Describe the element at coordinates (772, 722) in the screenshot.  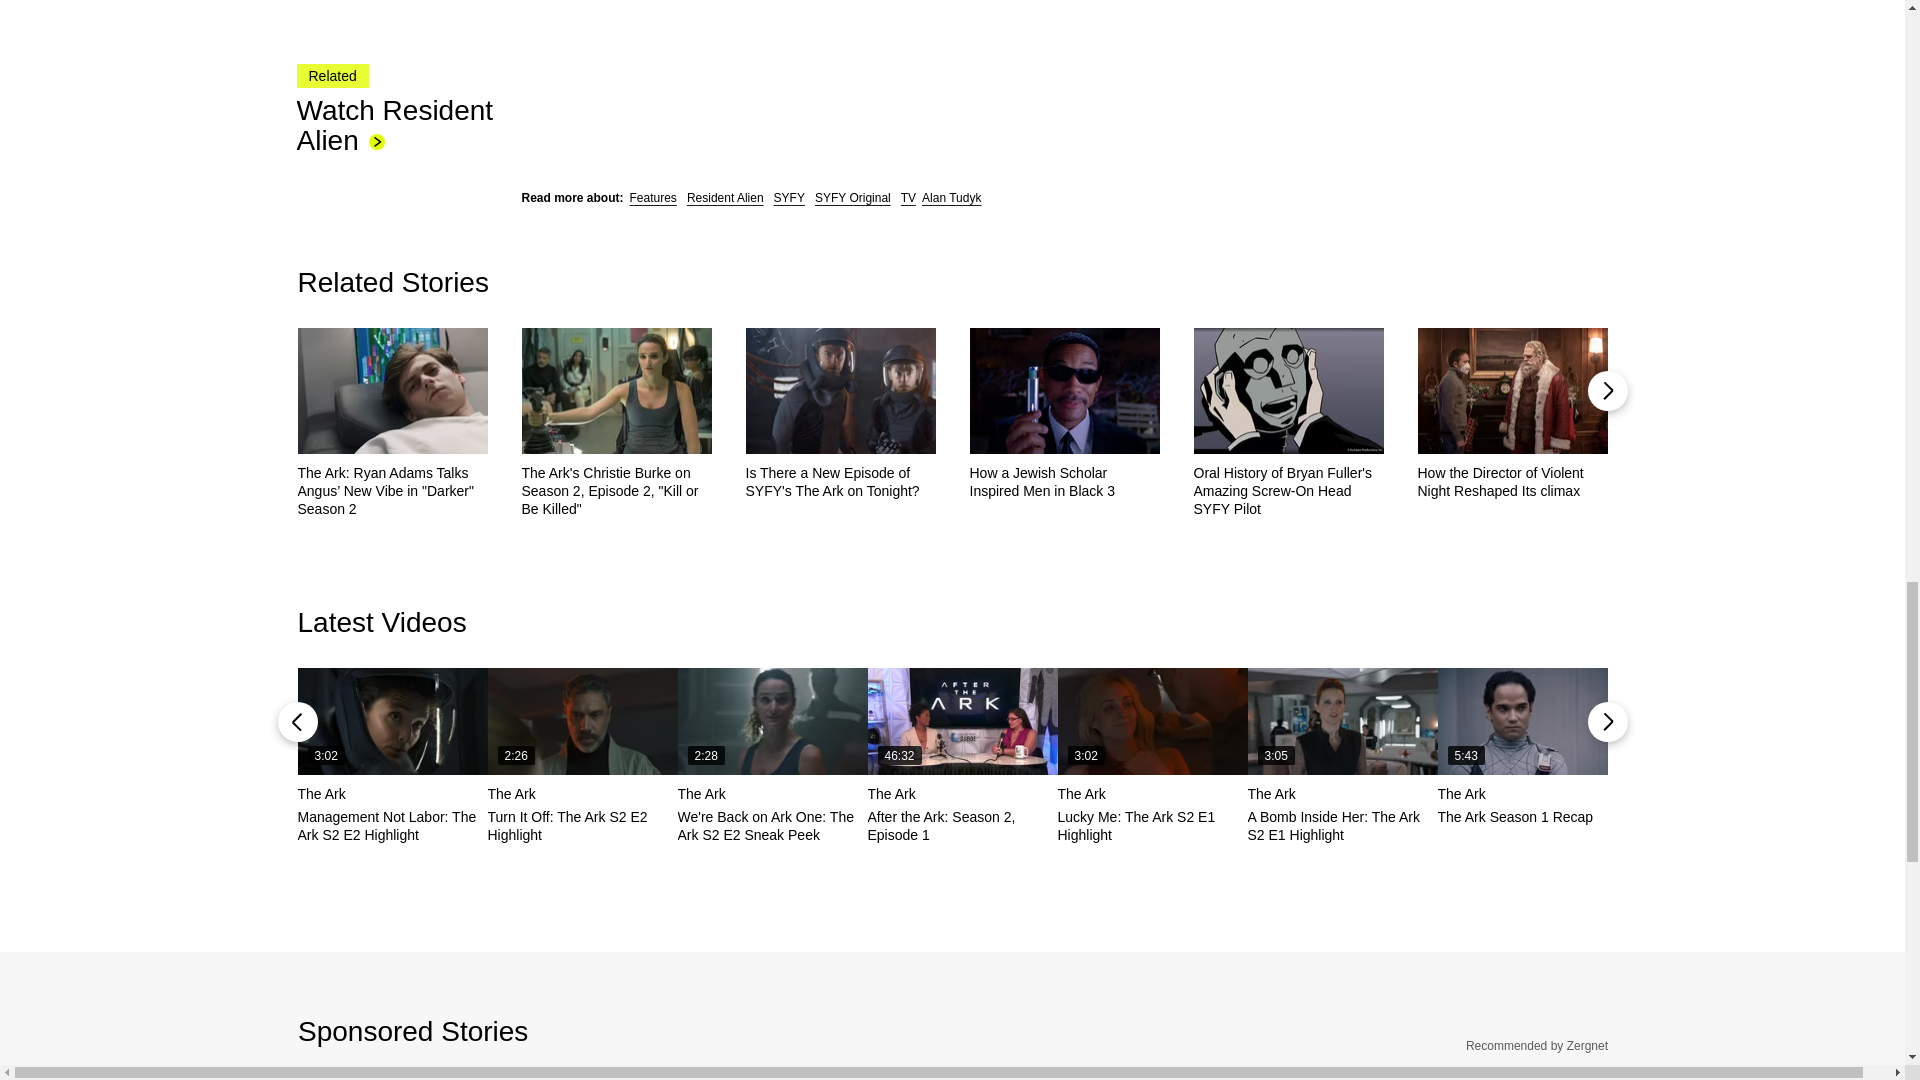
I see `We're Back on Ark One: The Ark S2 E2 Sneak Peek` at that location.